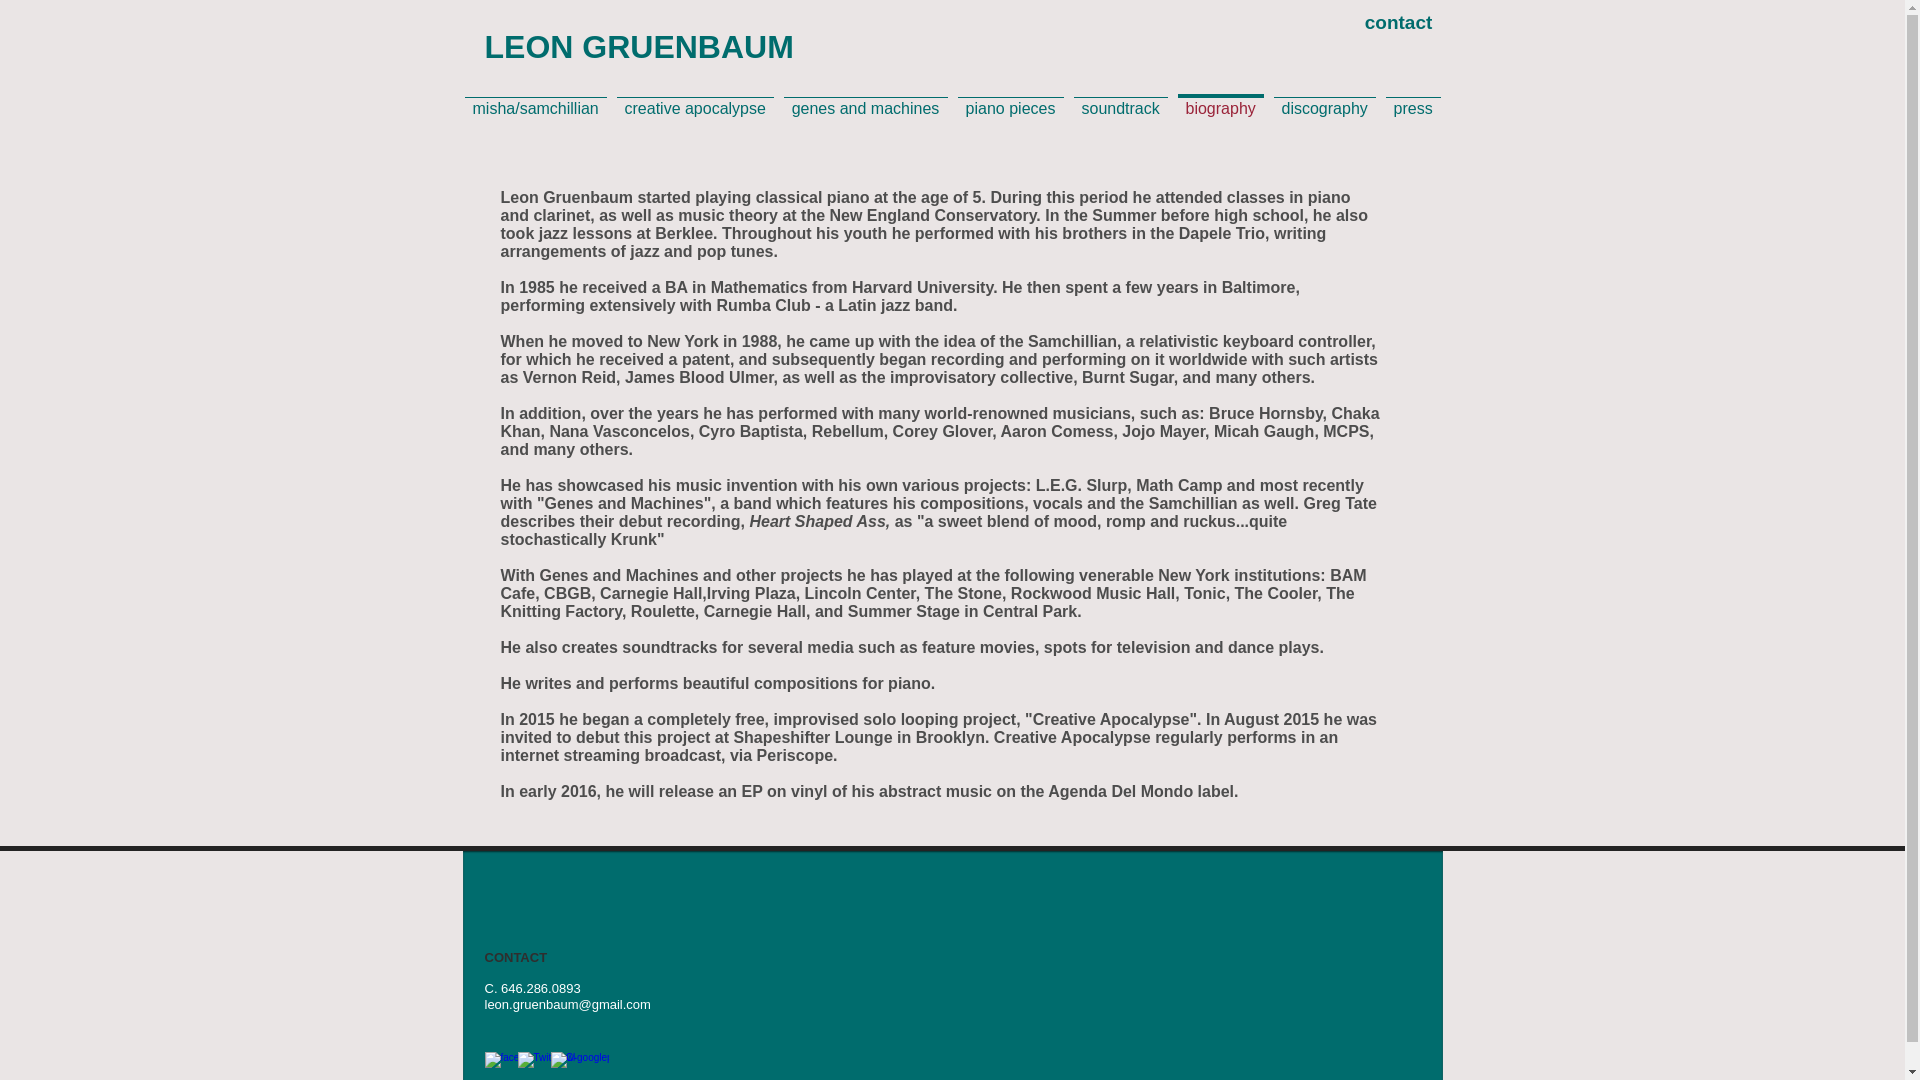  What do you see at coordinates (1324, 99) in the screenshot?
I see `discography` at bounding box center [1324, 99].